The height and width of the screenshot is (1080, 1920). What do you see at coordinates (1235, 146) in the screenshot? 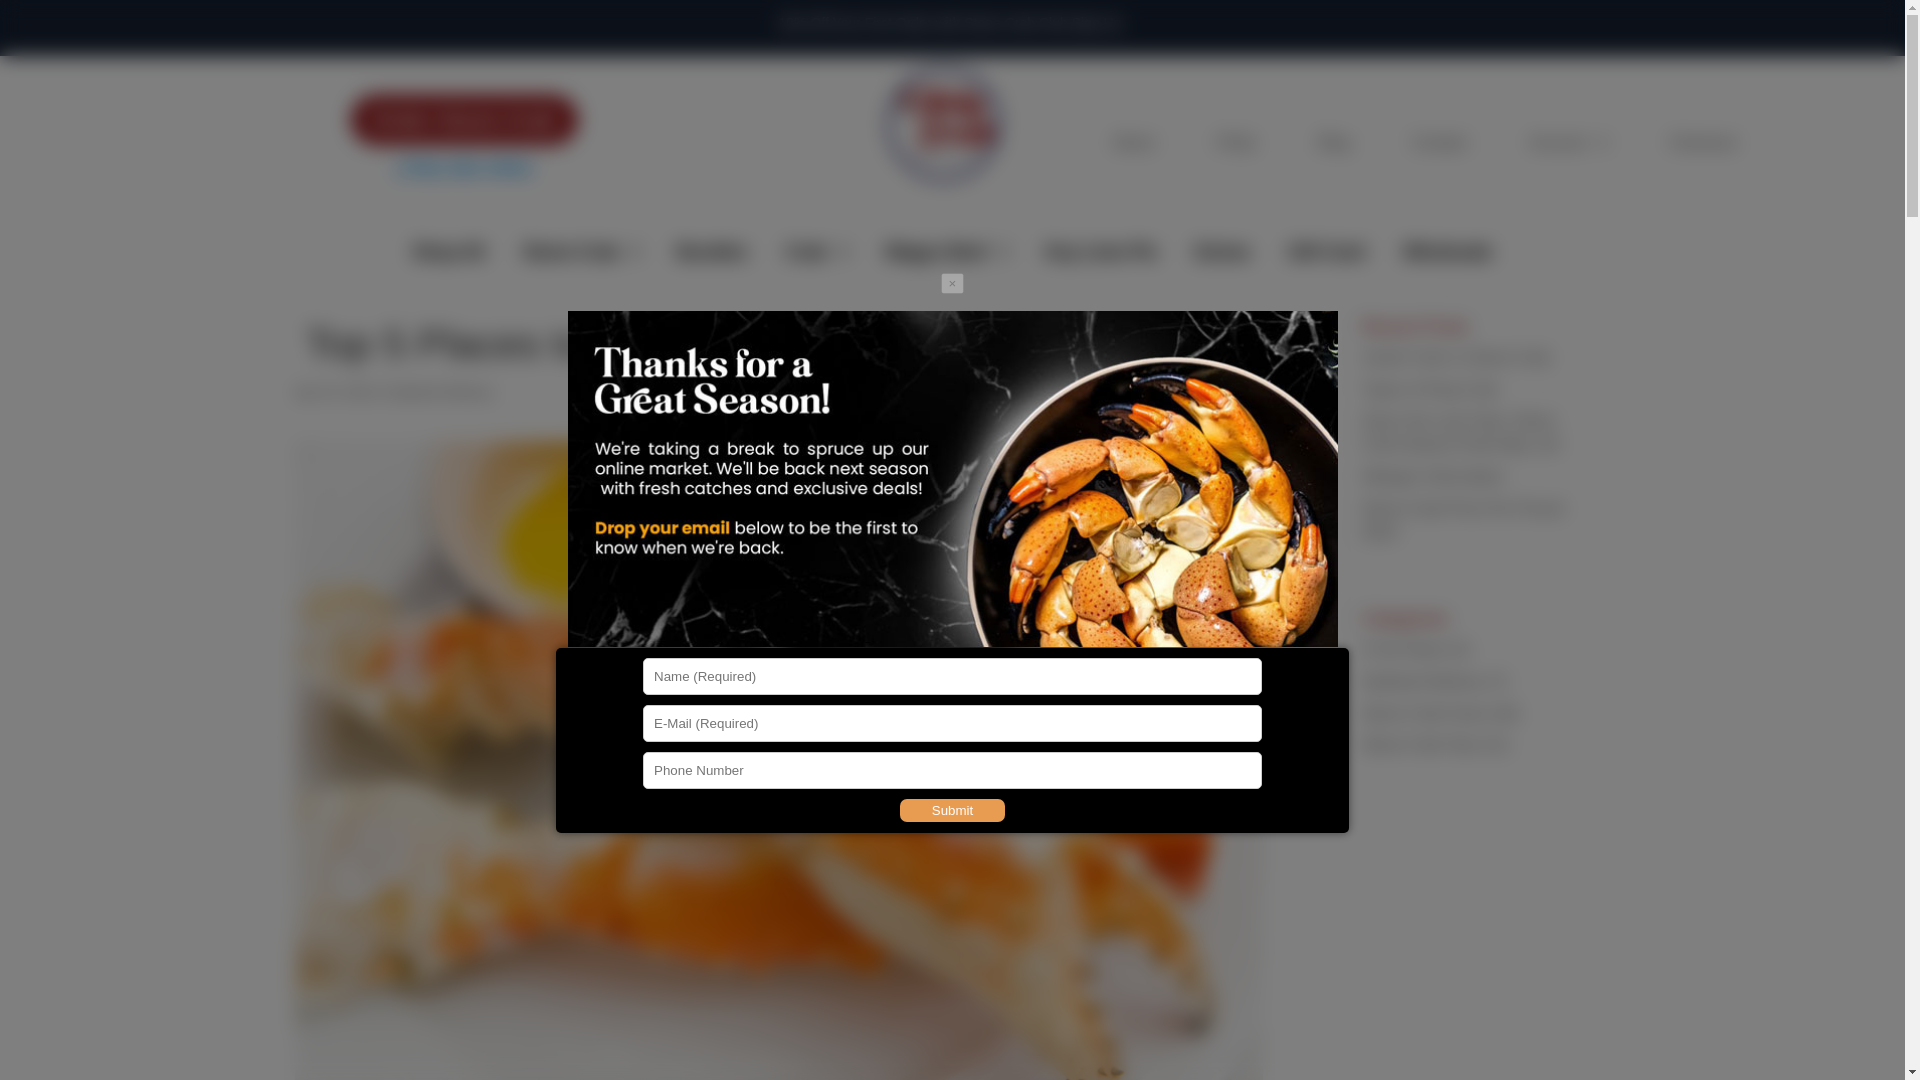
I see `FAQs` at bounding box center [1235, 146].